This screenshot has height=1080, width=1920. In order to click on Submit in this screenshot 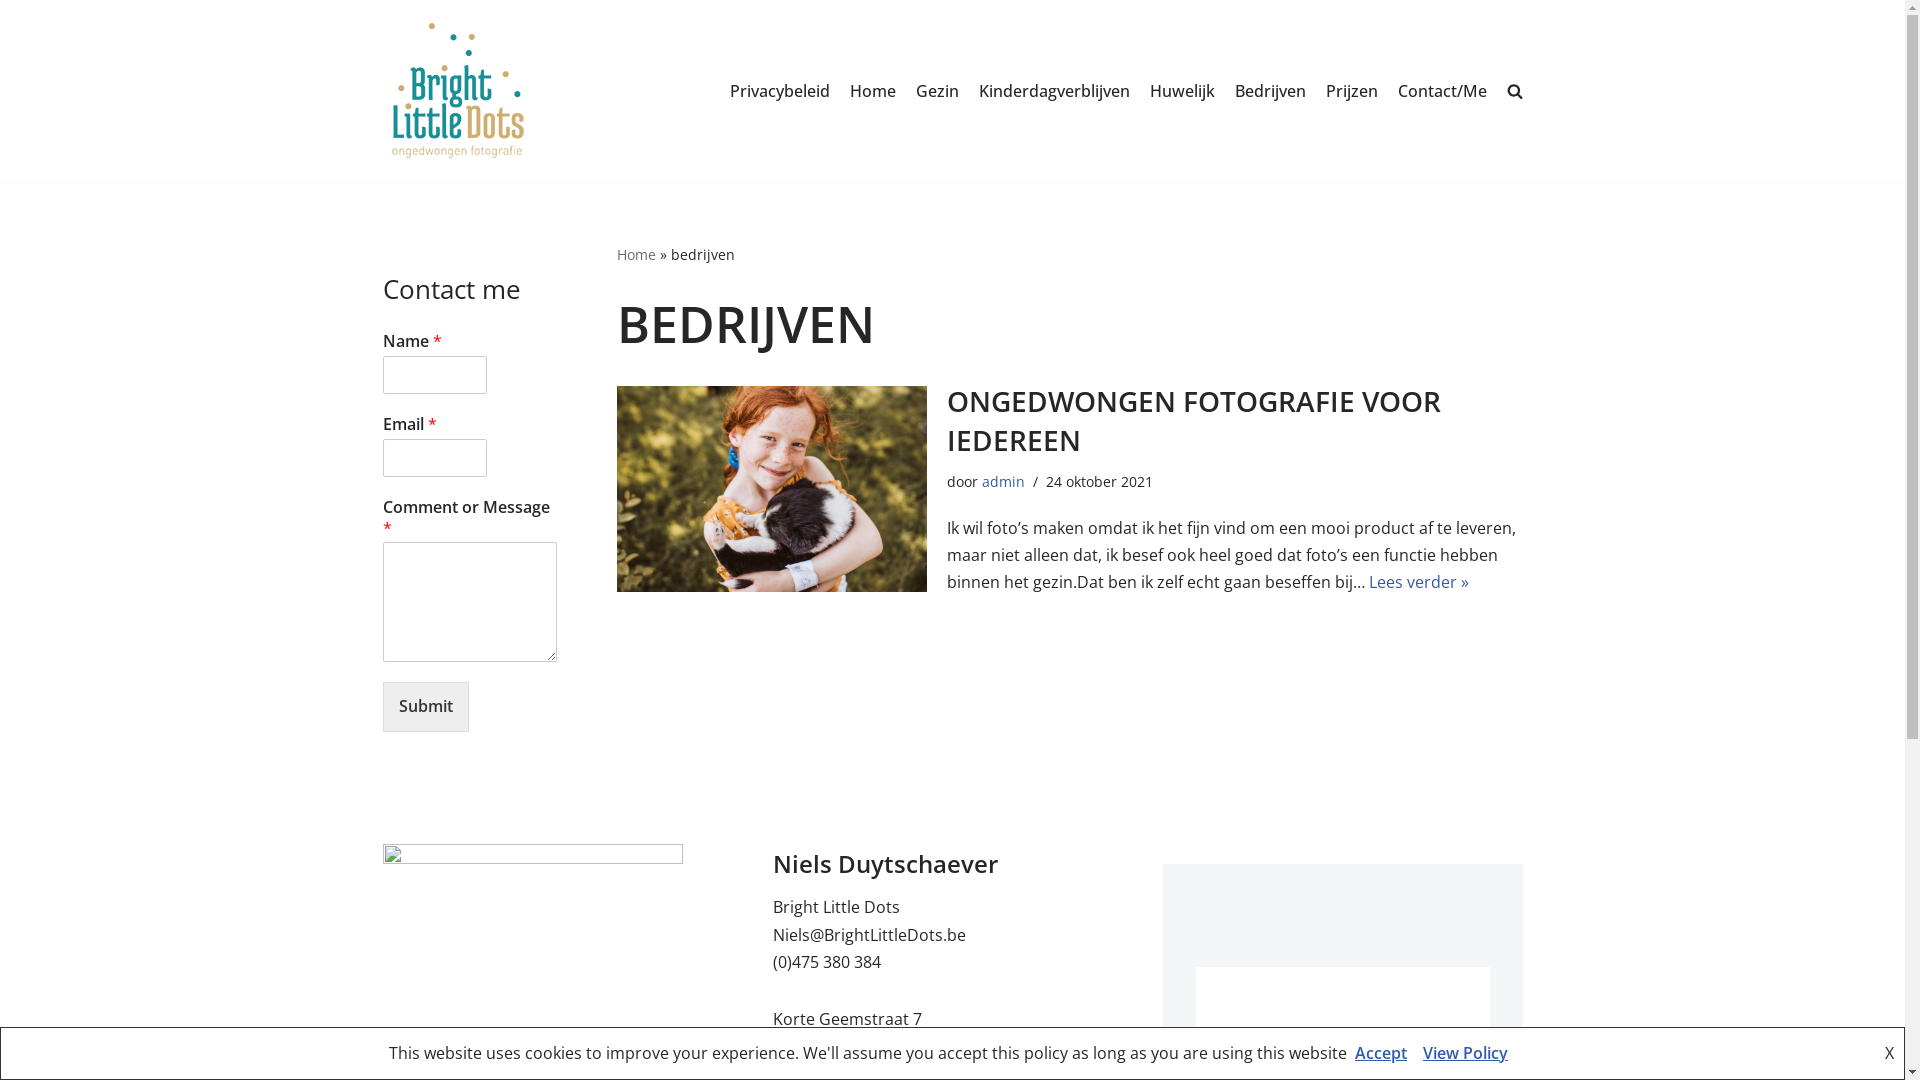, I will do `click(425, 706)`.